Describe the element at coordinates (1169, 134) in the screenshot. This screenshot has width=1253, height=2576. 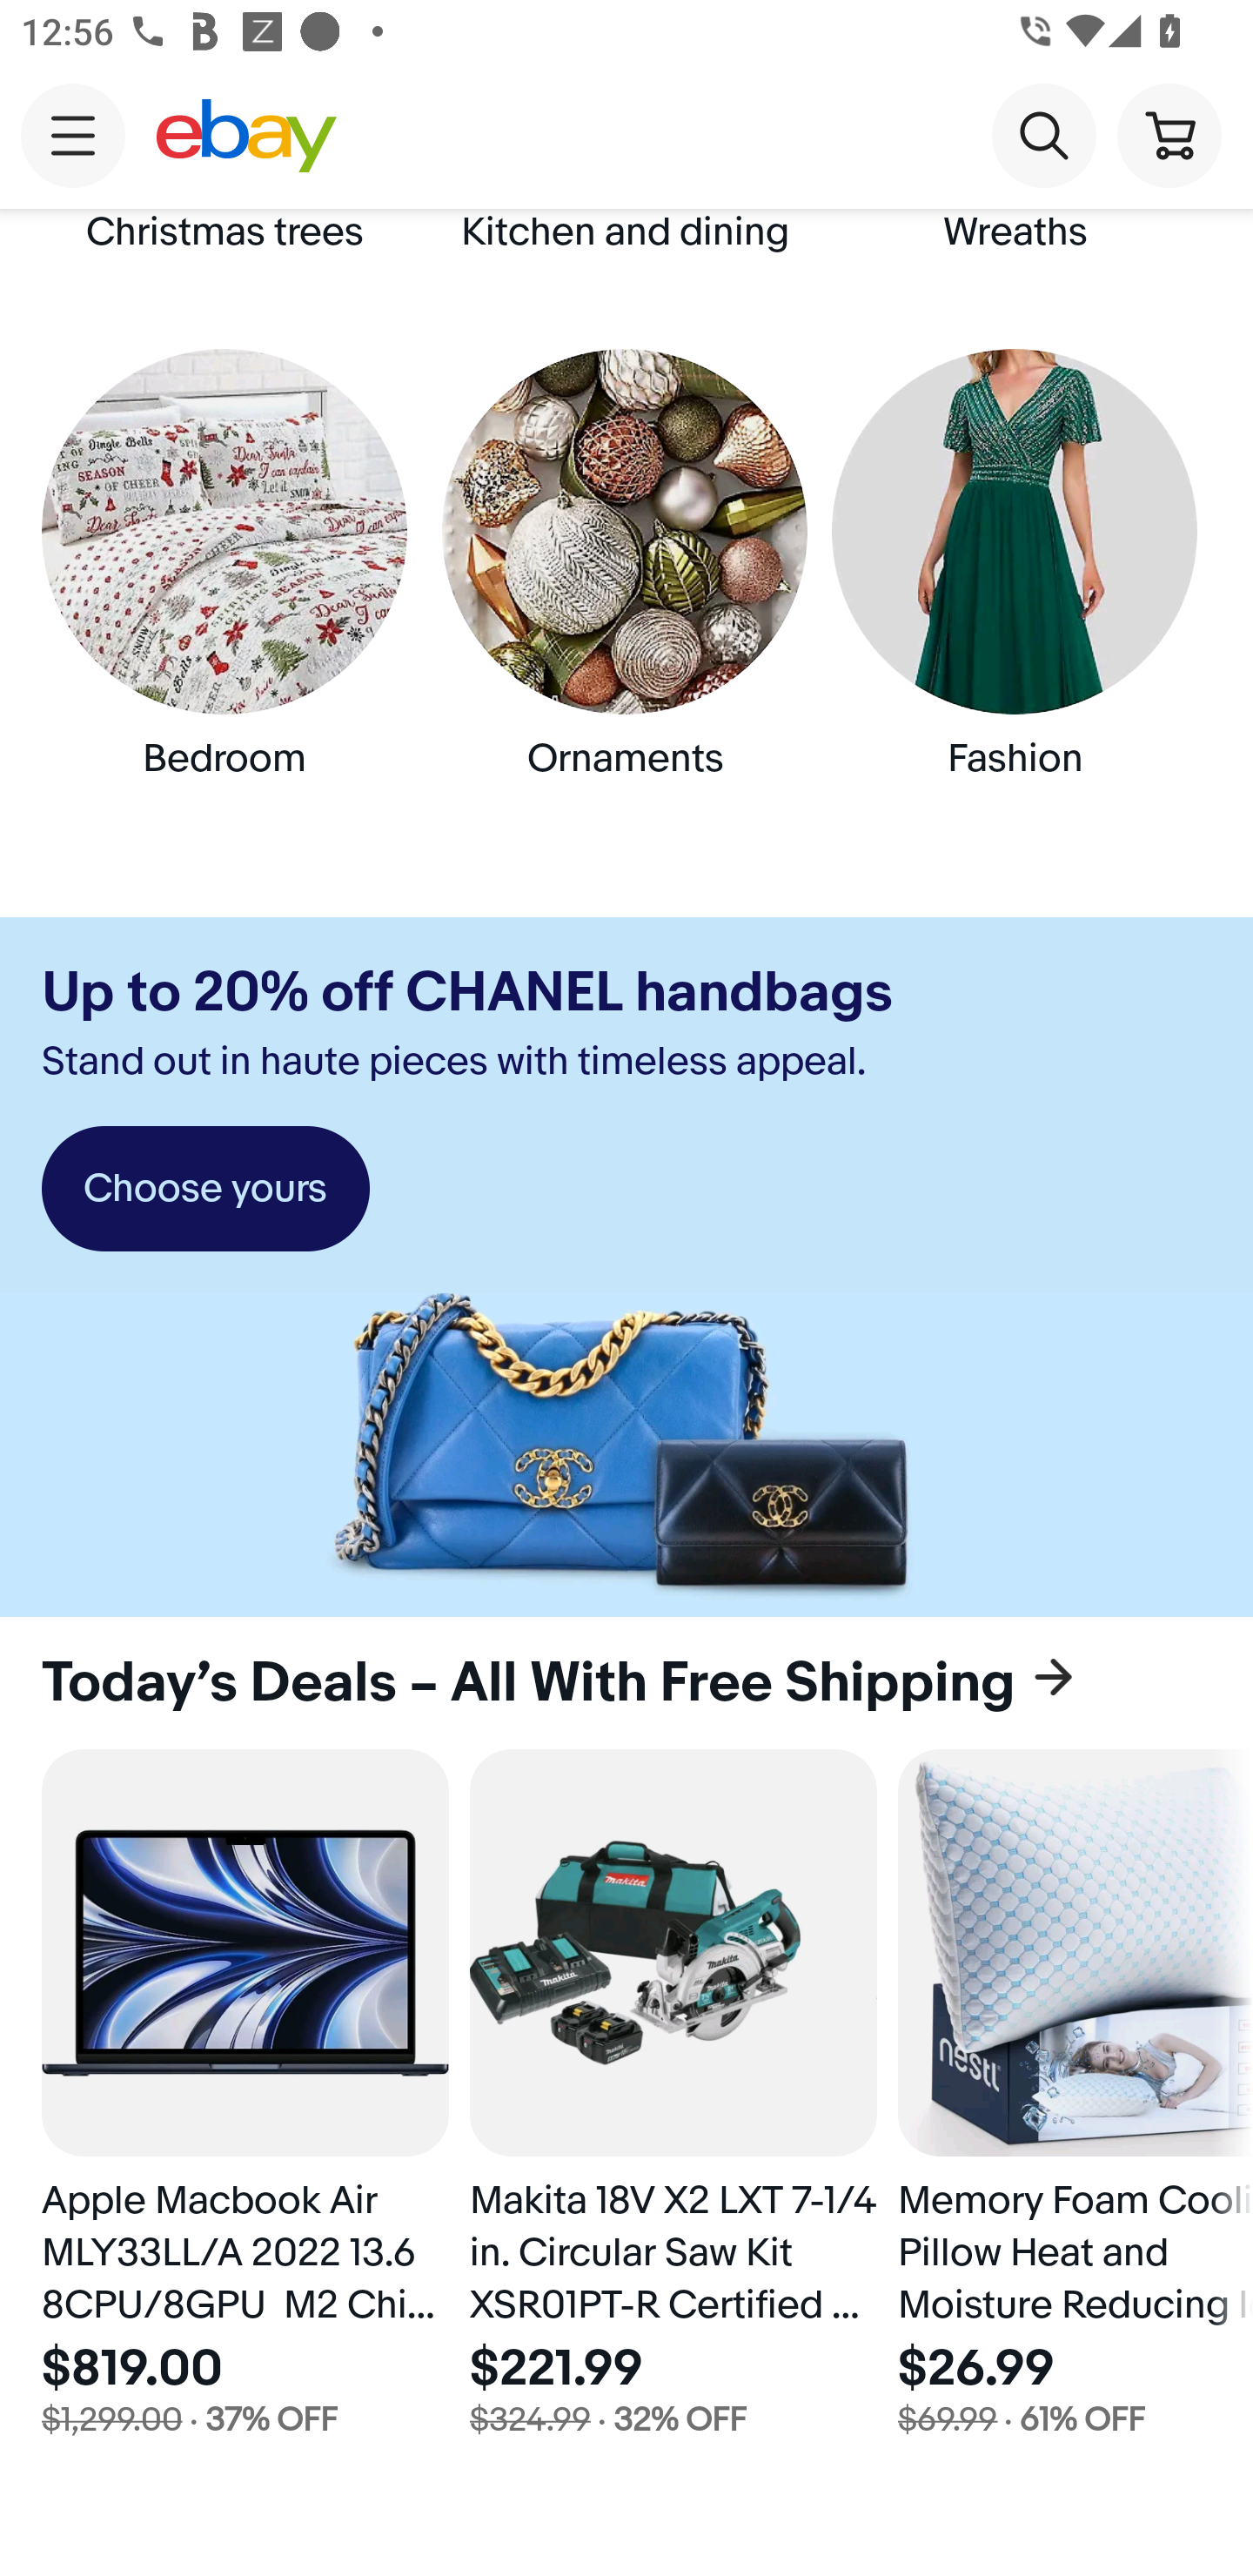
I see `Cart button shopping cart` at that location.